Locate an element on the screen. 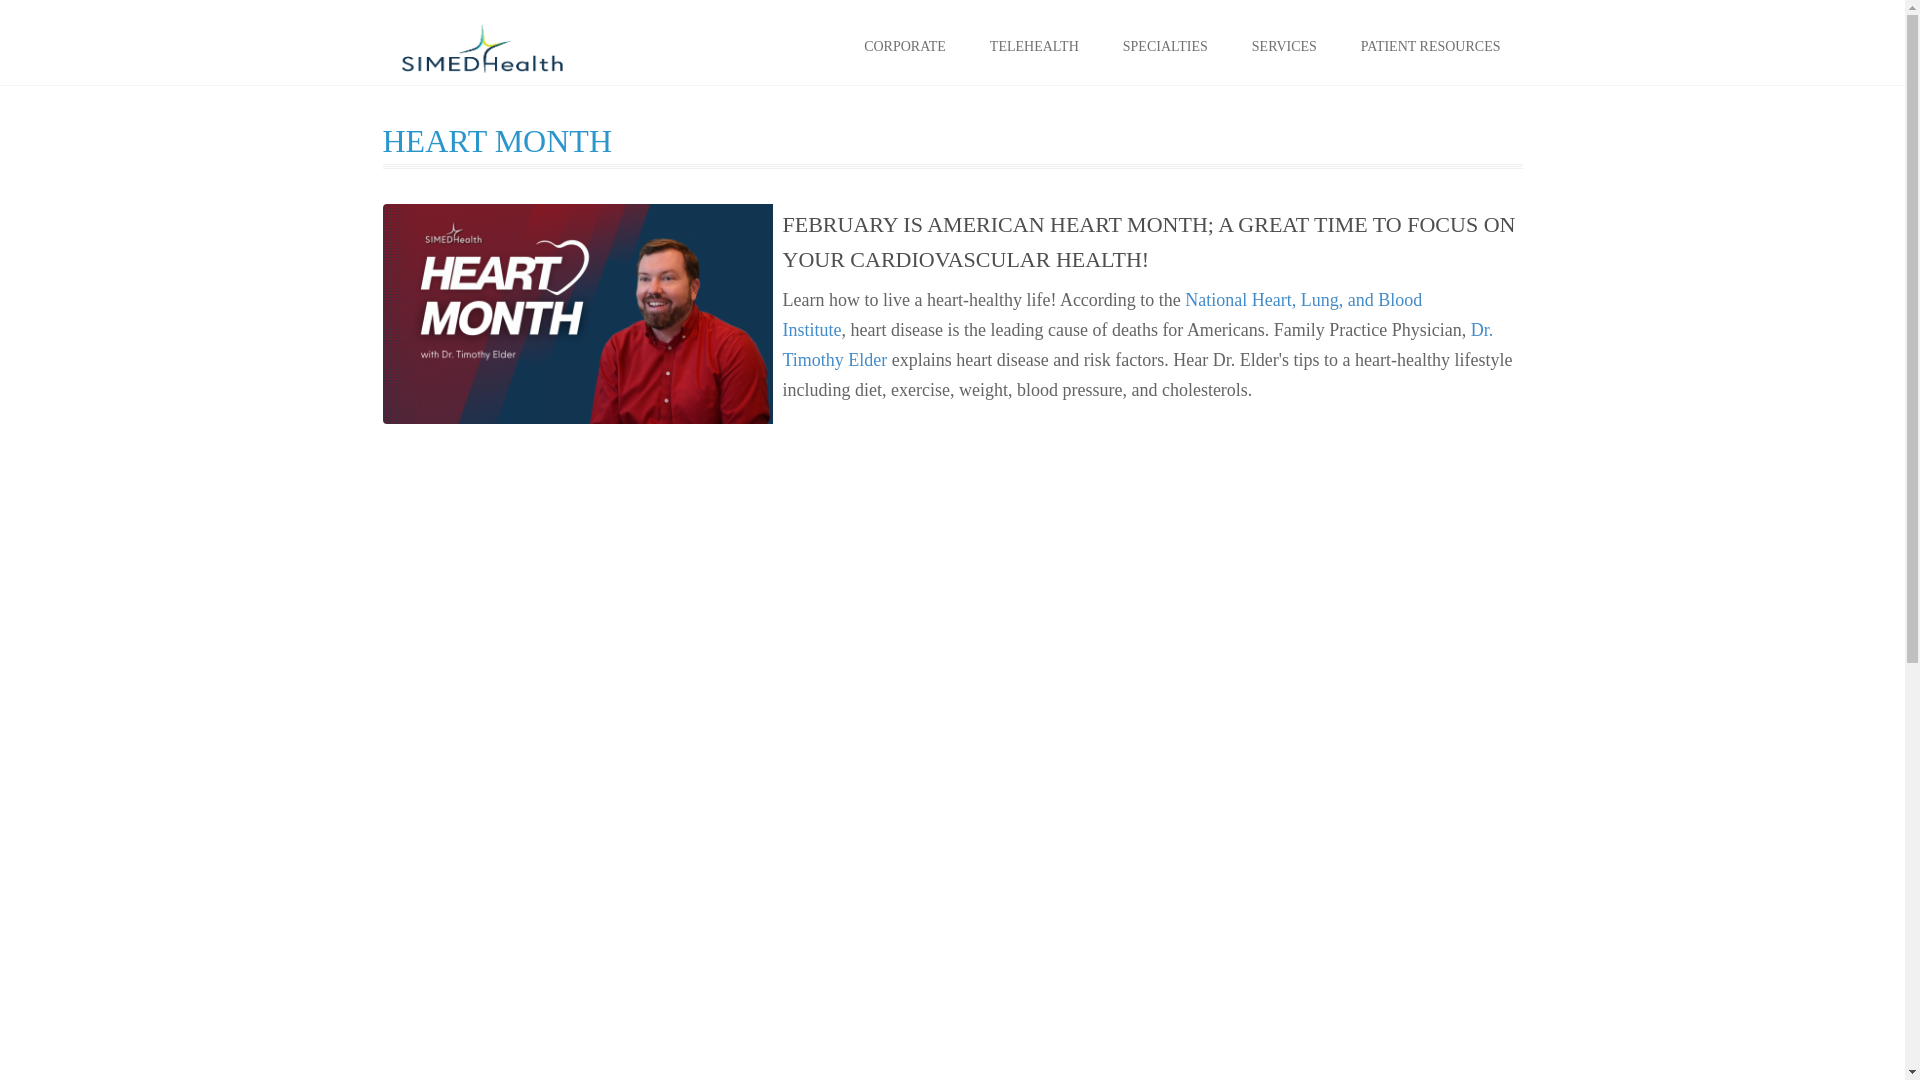  TELEHEALTH is located at coordinates (1034, 46).